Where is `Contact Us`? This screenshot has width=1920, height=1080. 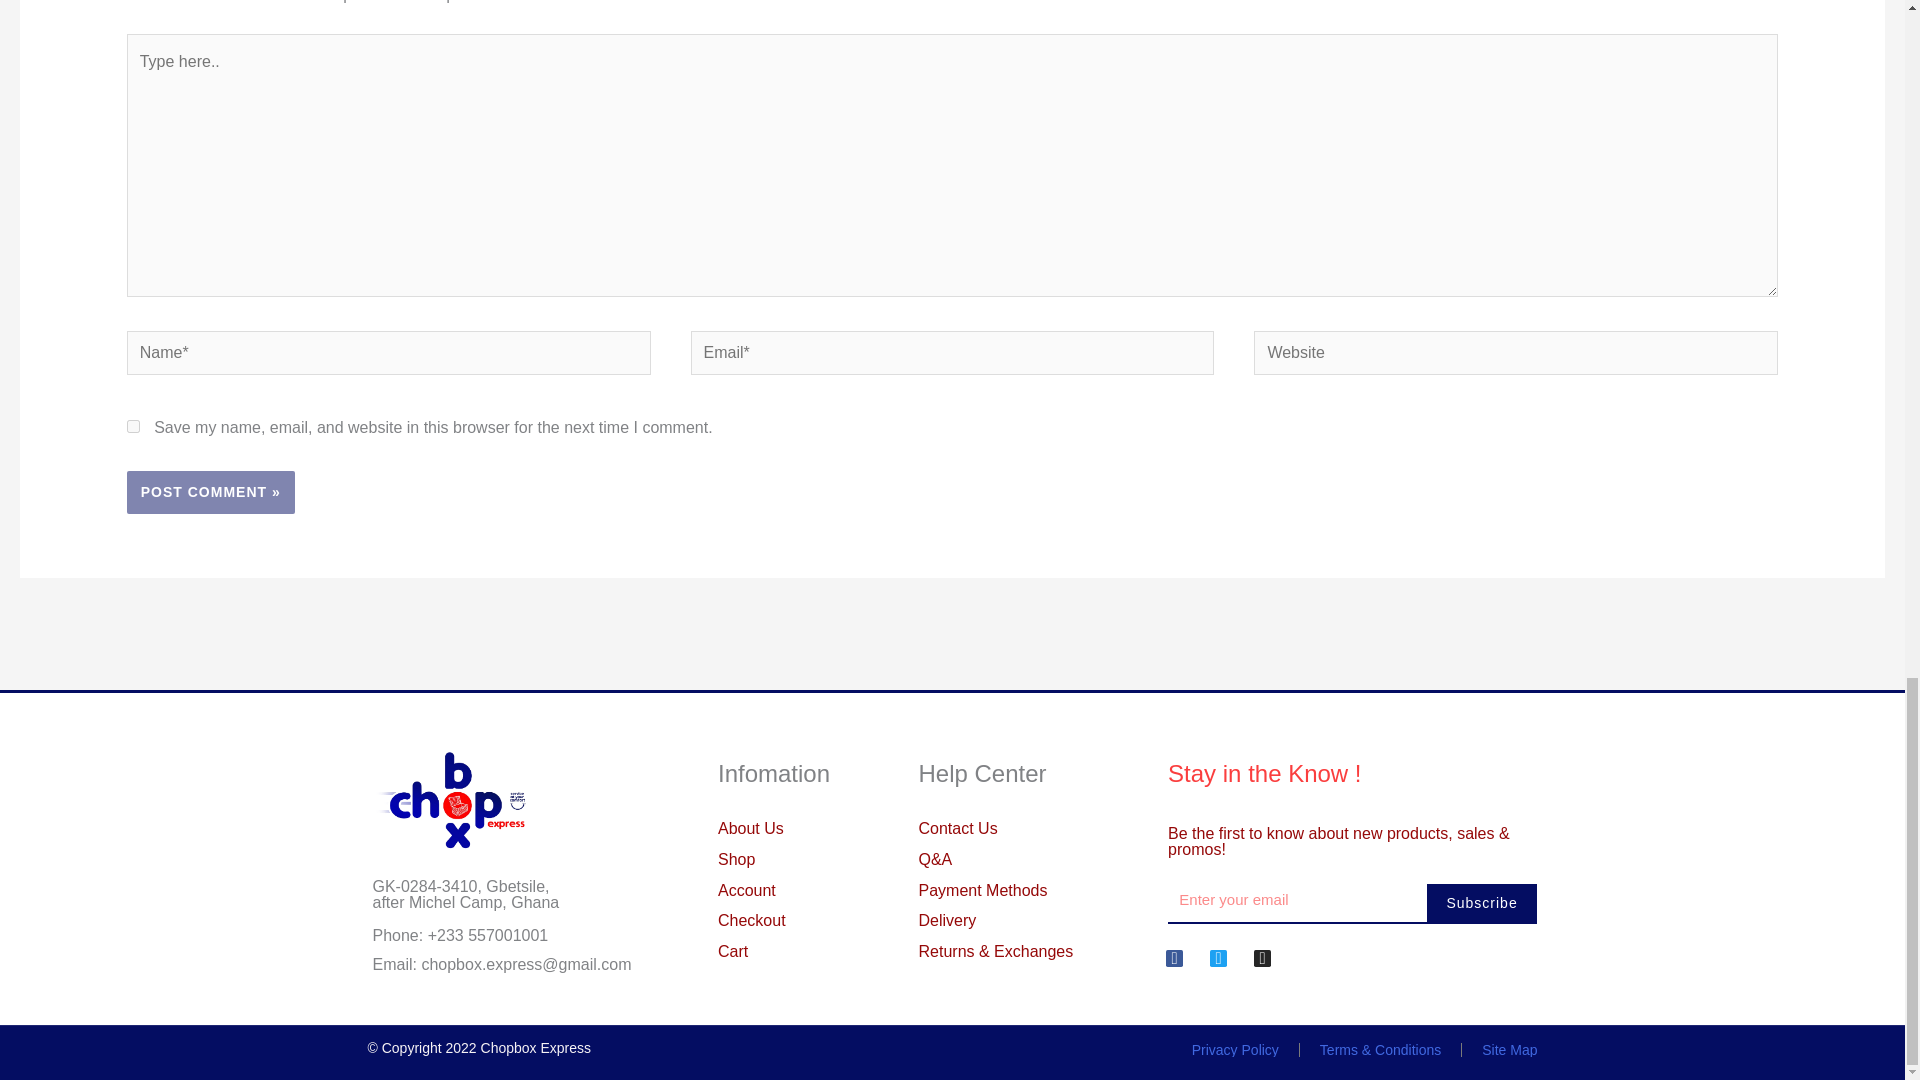
Contact Us is located at coordinates (1022, 828).